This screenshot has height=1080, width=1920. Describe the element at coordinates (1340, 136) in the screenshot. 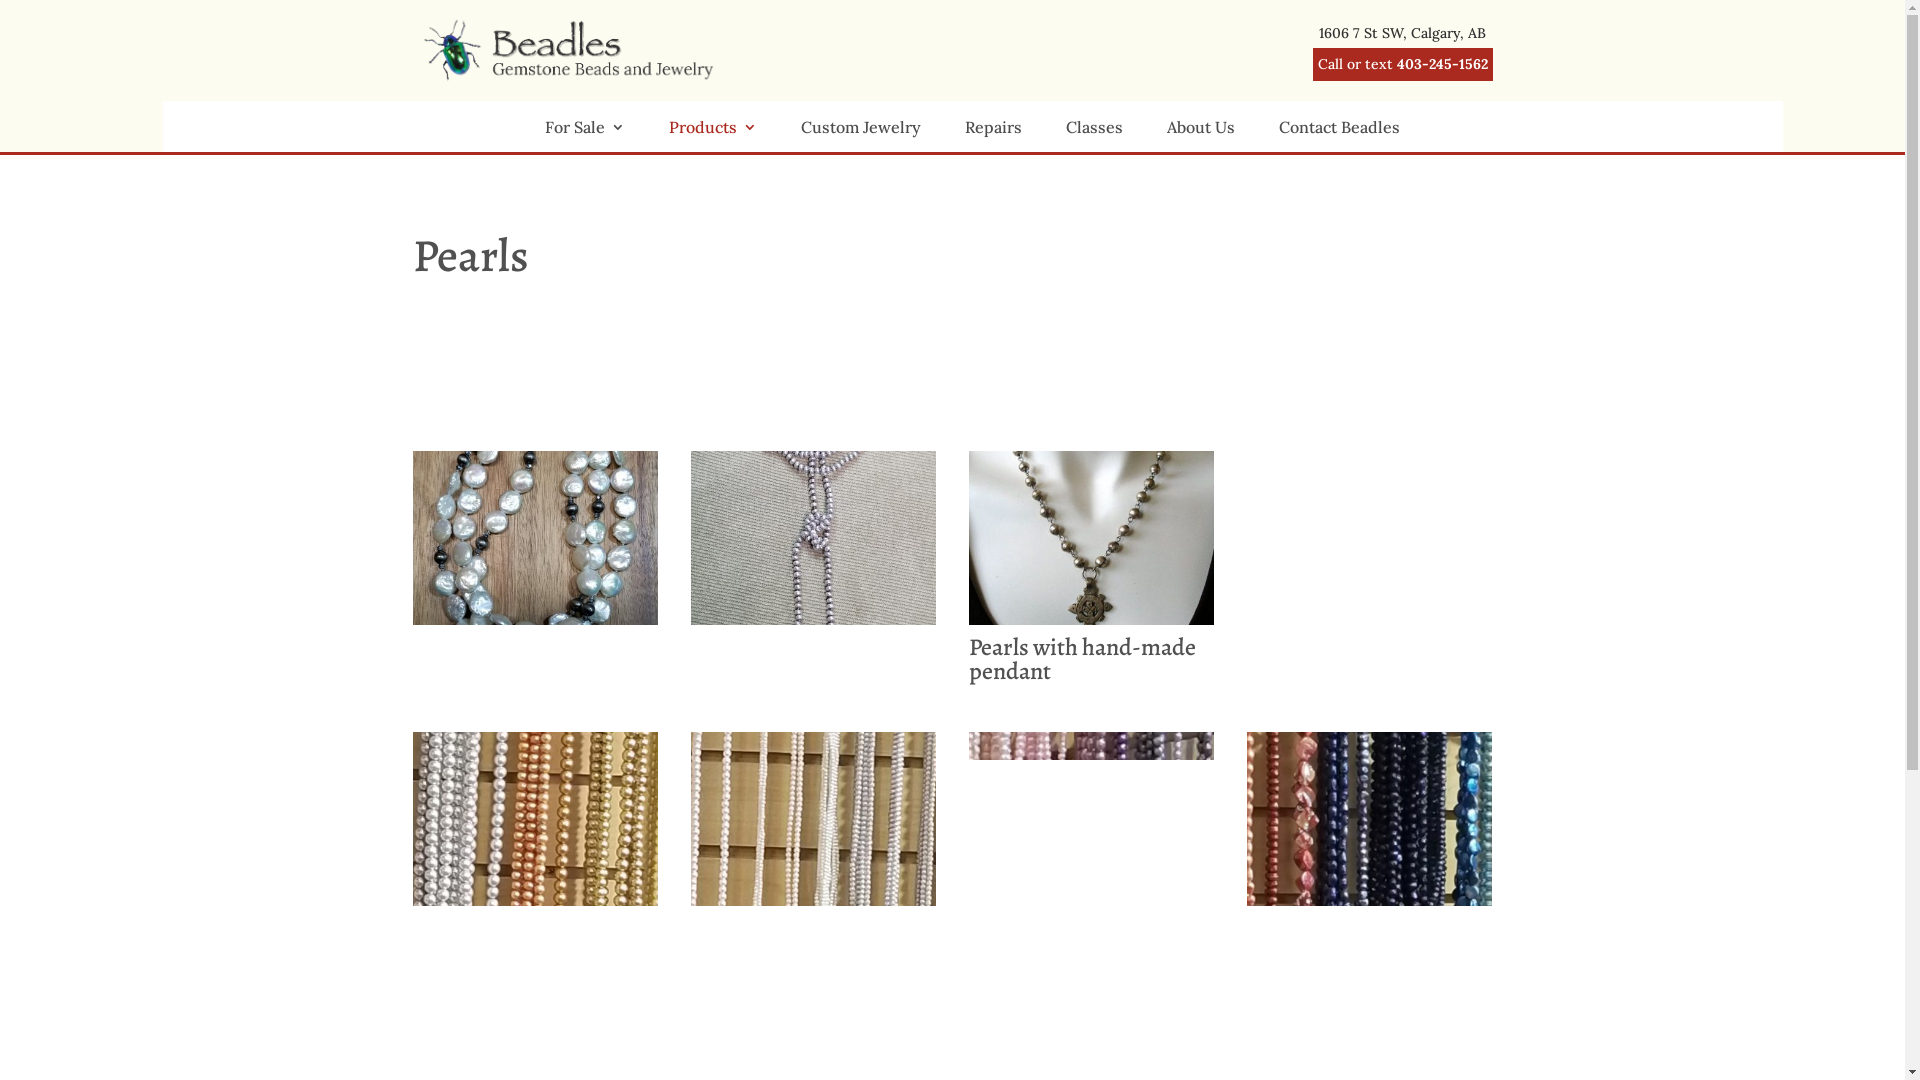

I see `Contact Beadles` at that location.